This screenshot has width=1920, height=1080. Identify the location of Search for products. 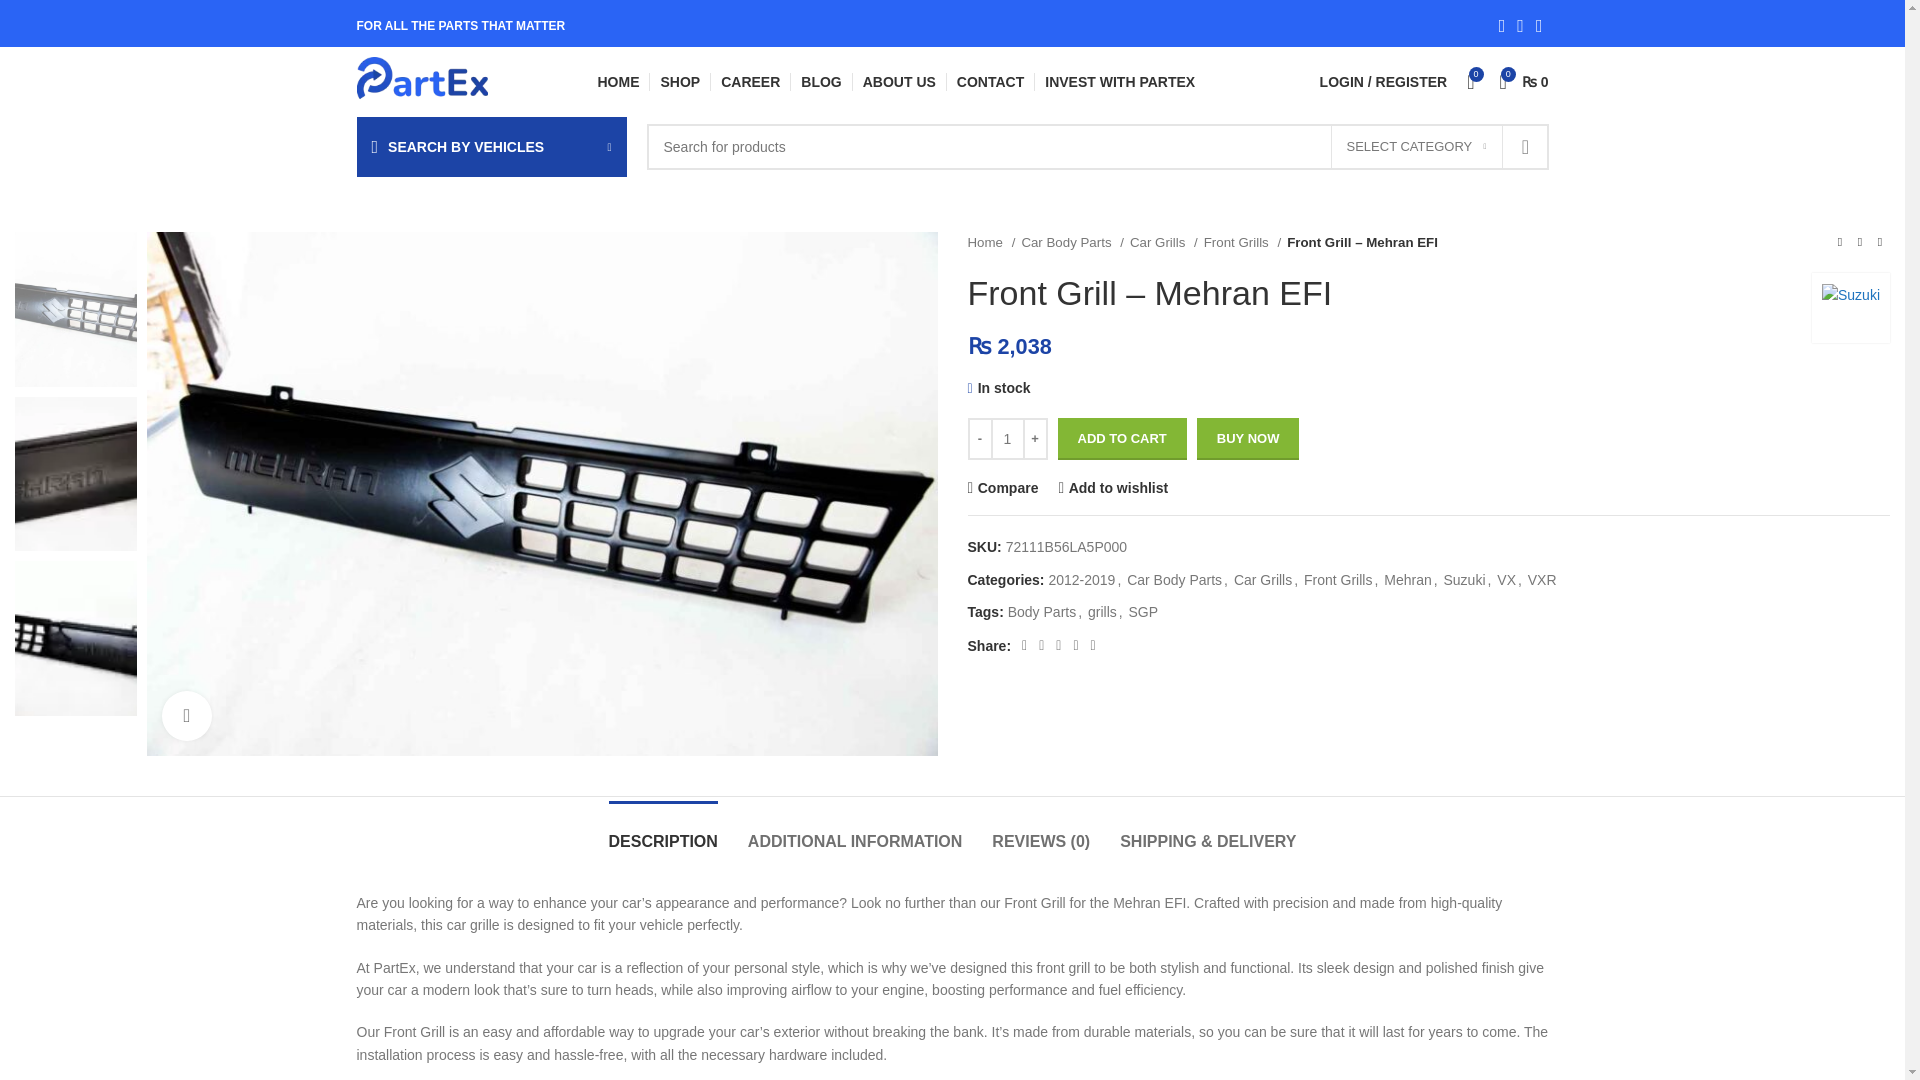
(1096, 146).